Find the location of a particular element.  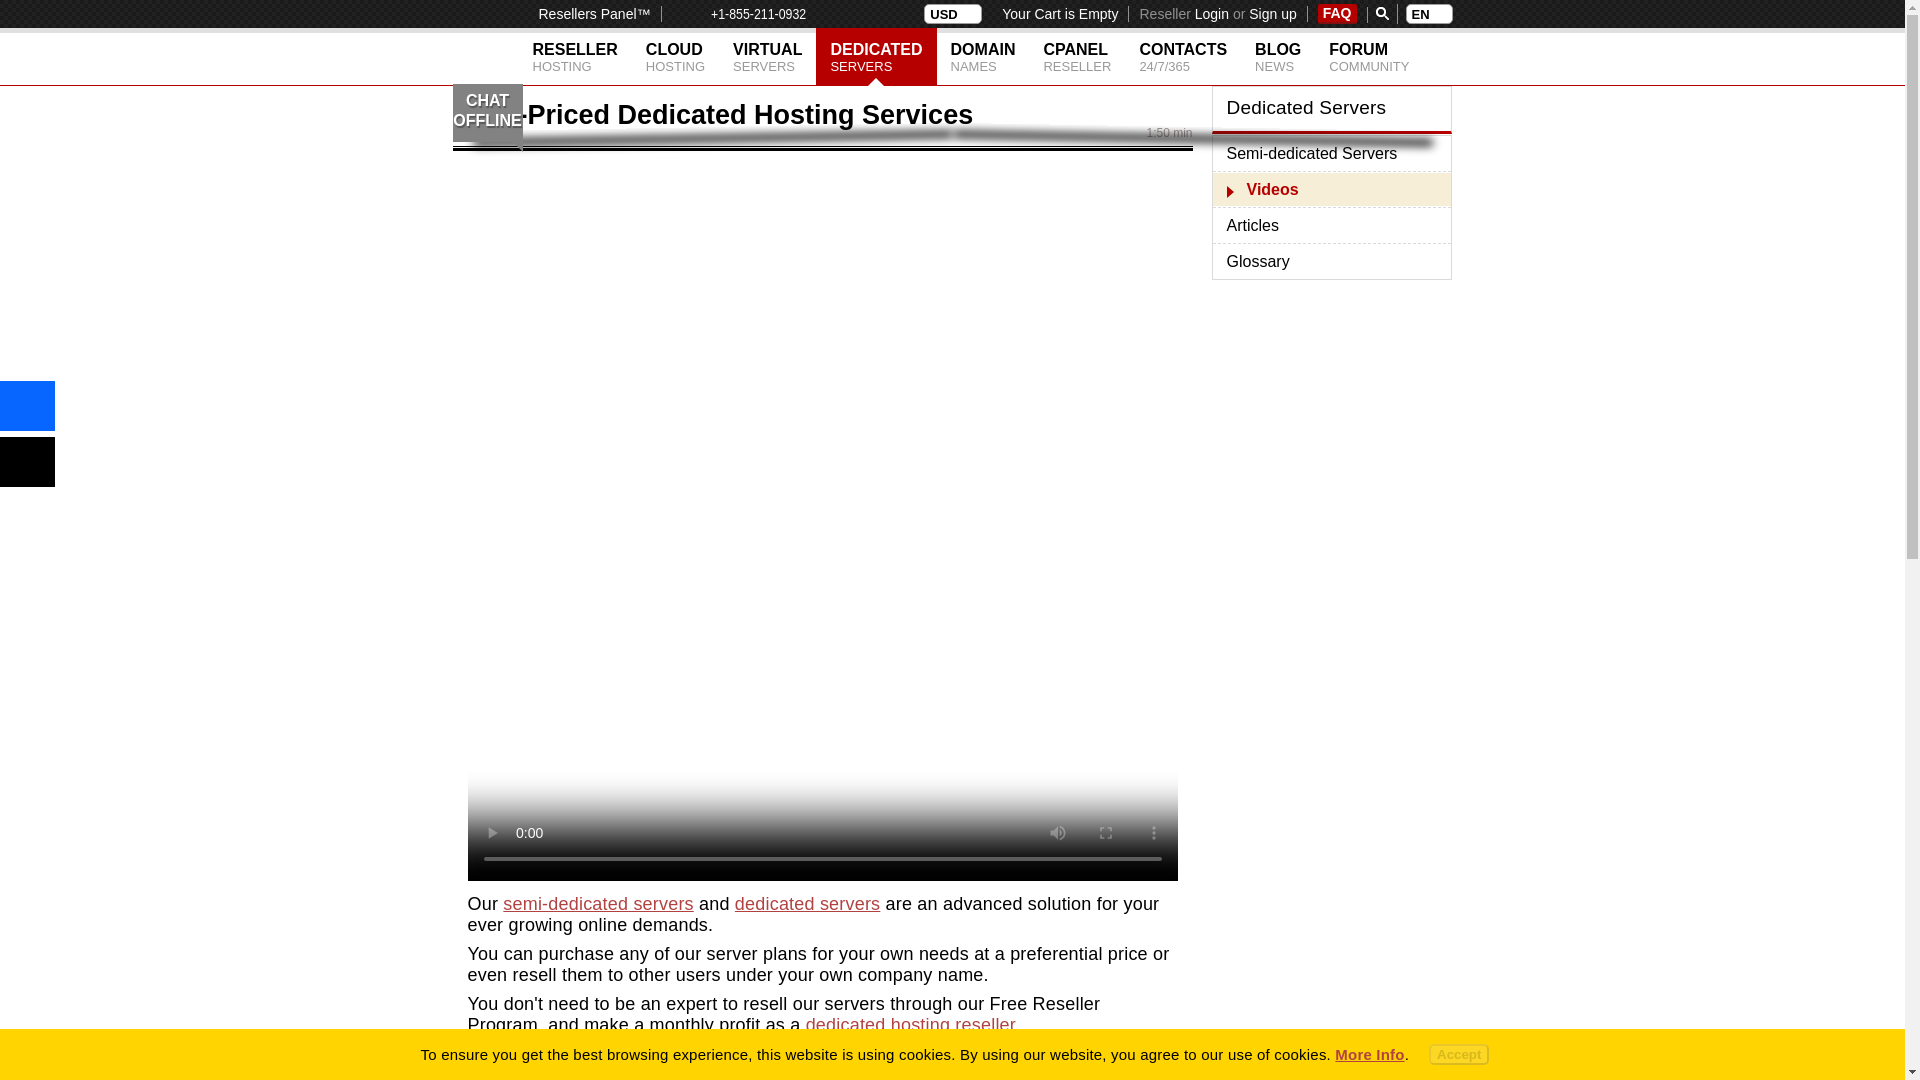

Search is located at coordinates (674, 57).